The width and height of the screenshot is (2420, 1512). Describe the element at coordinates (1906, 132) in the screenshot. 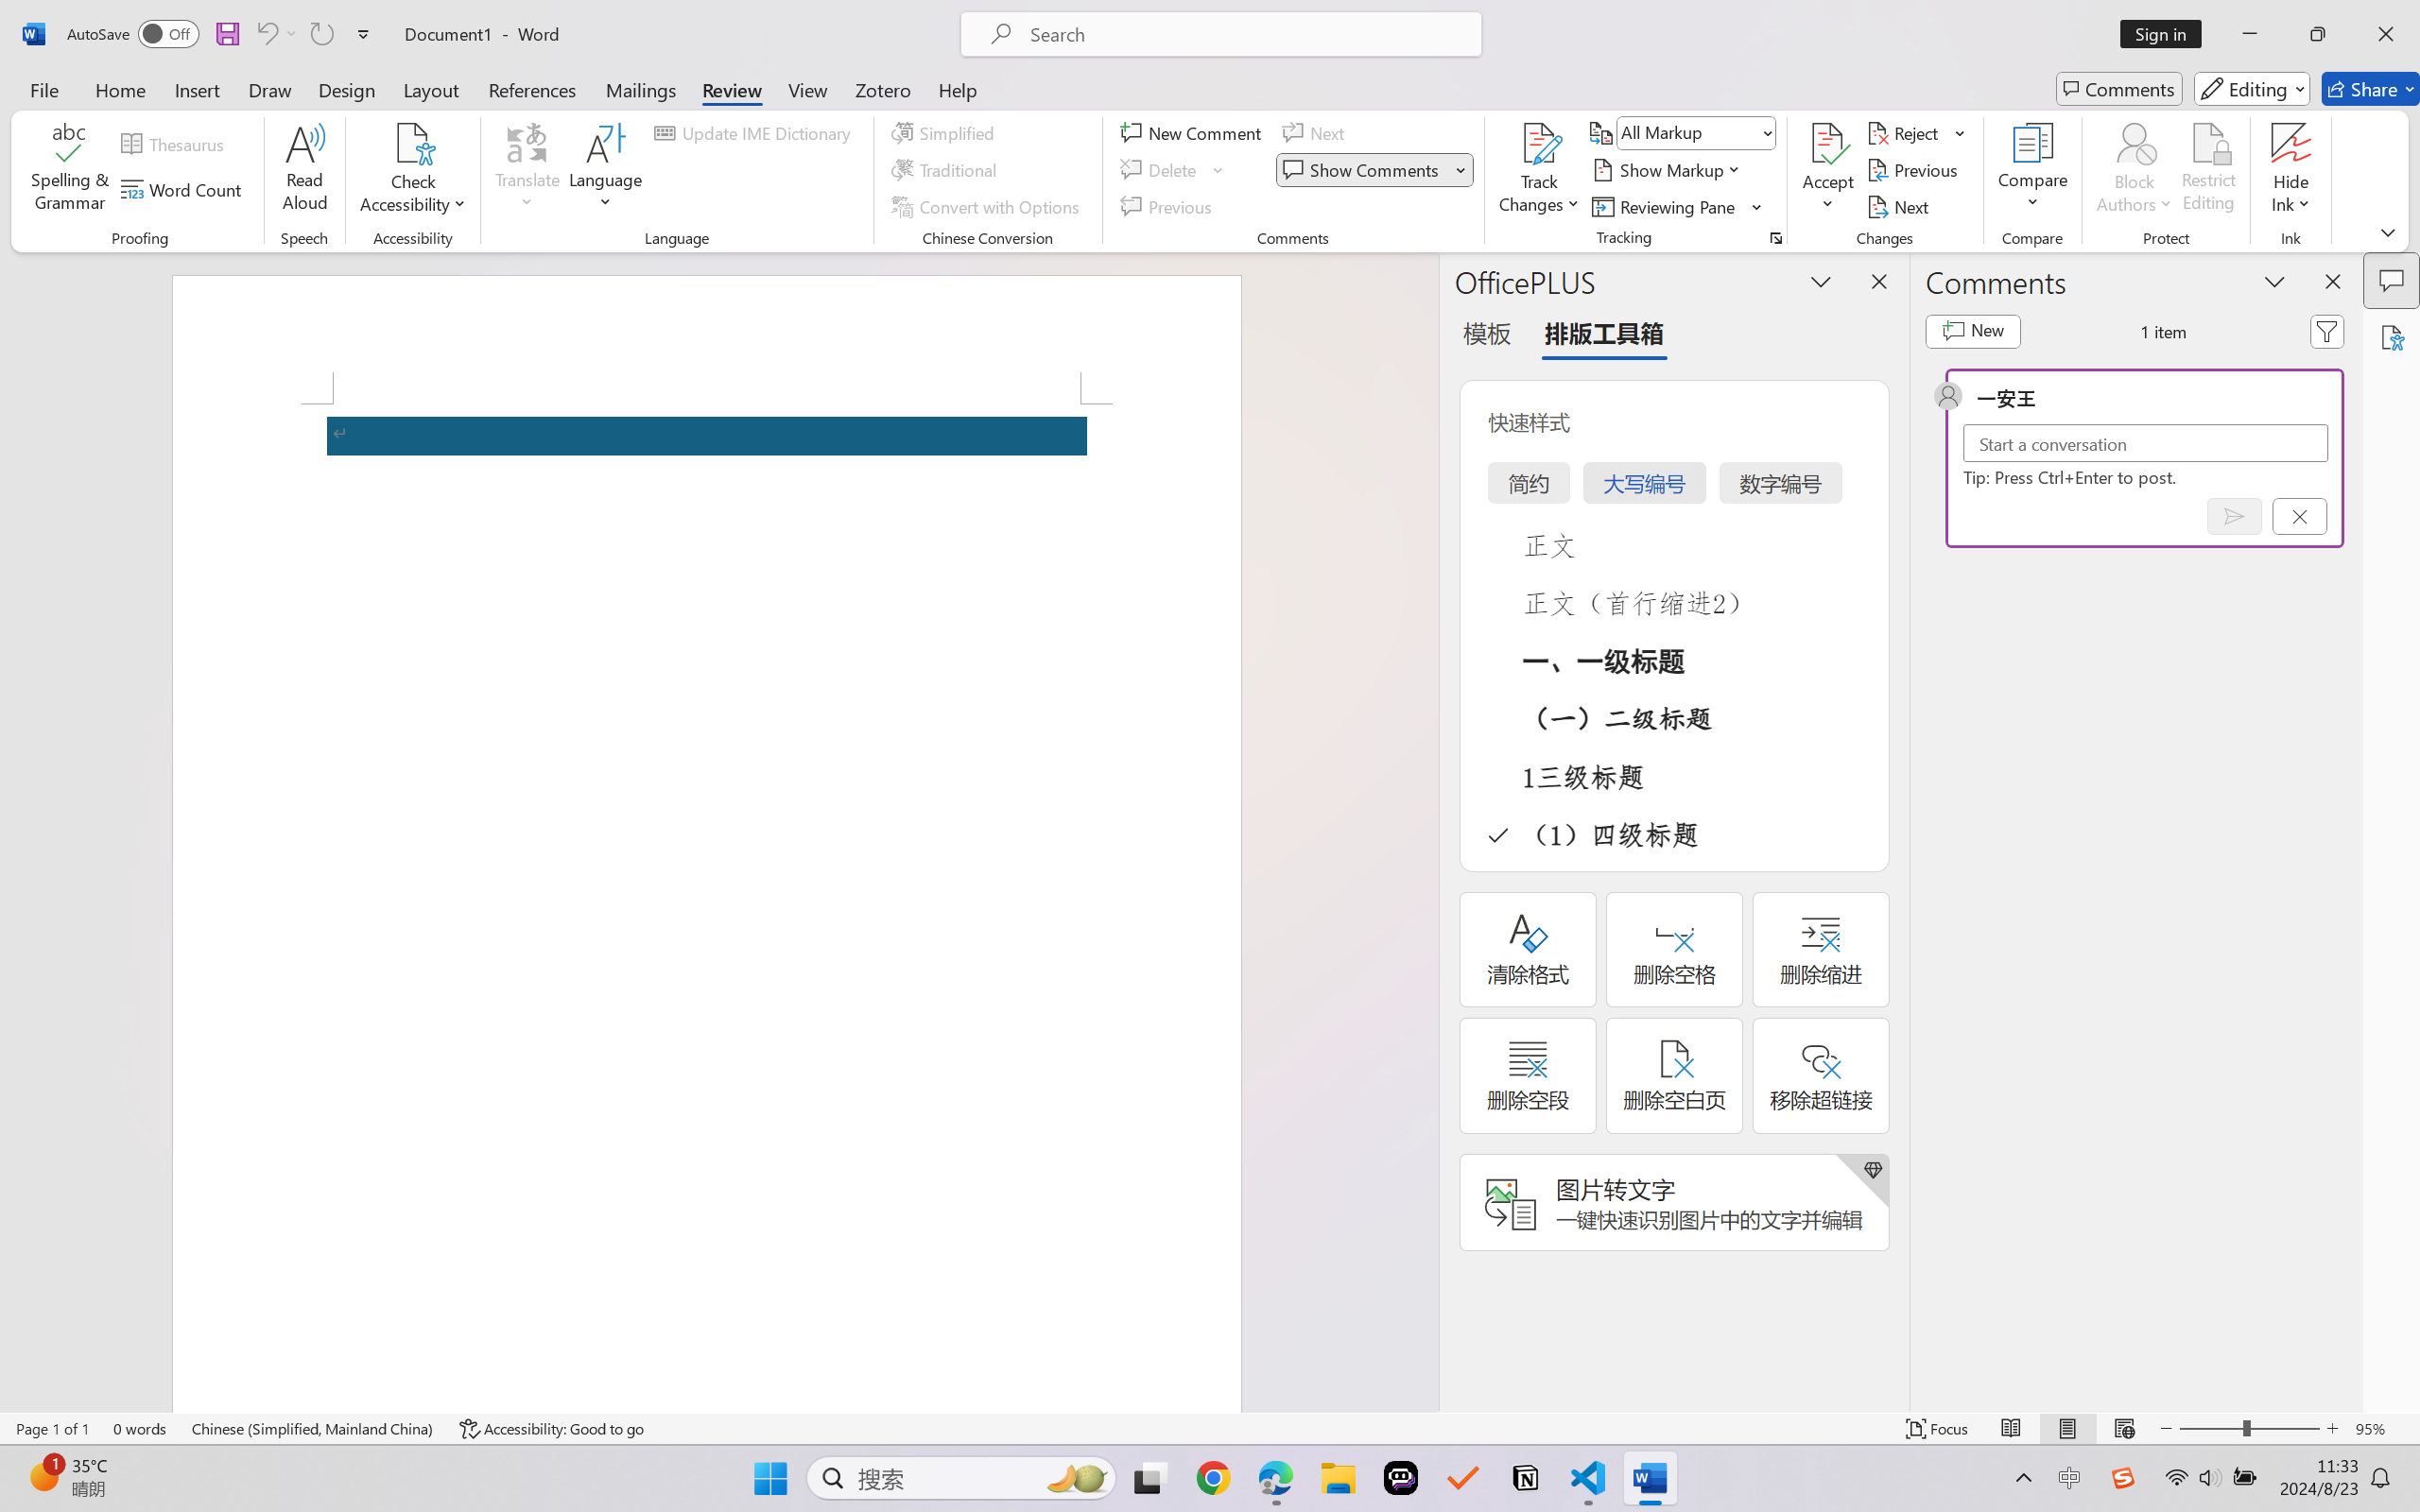

I see `Reject and Move to Next` at that location.